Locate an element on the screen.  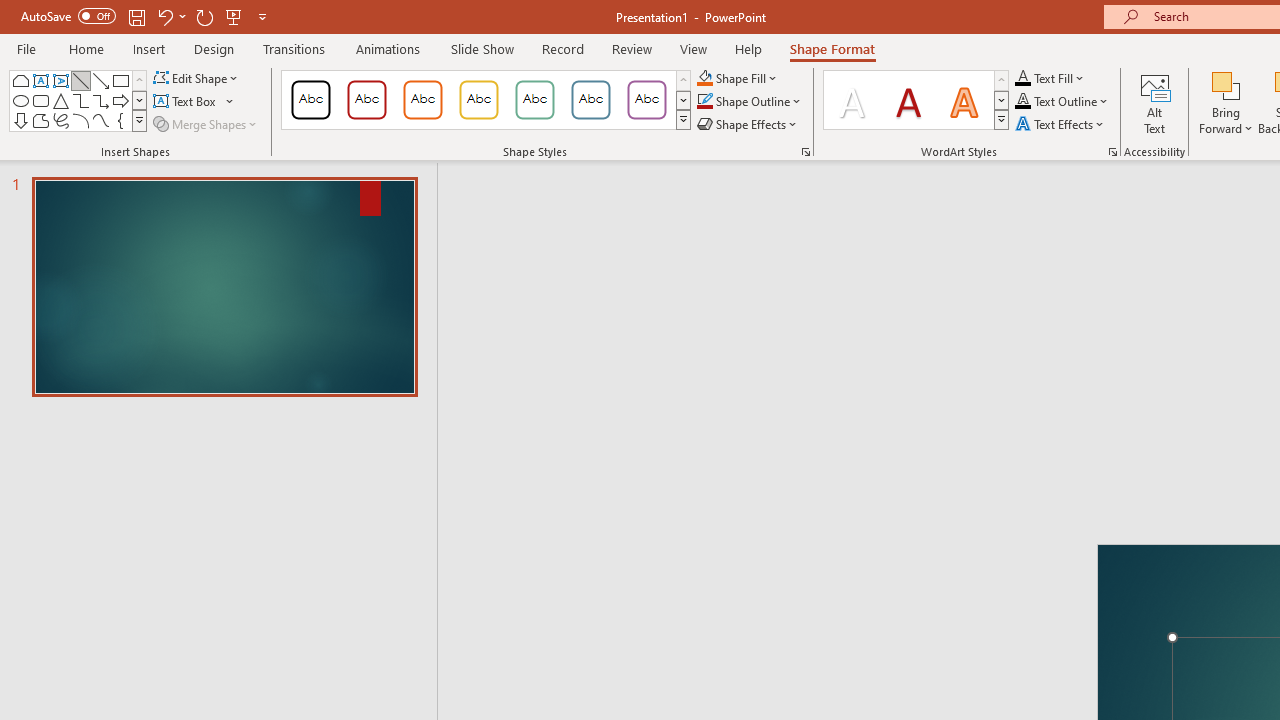
Vertical Text Box is located at coordinates (60, 80).